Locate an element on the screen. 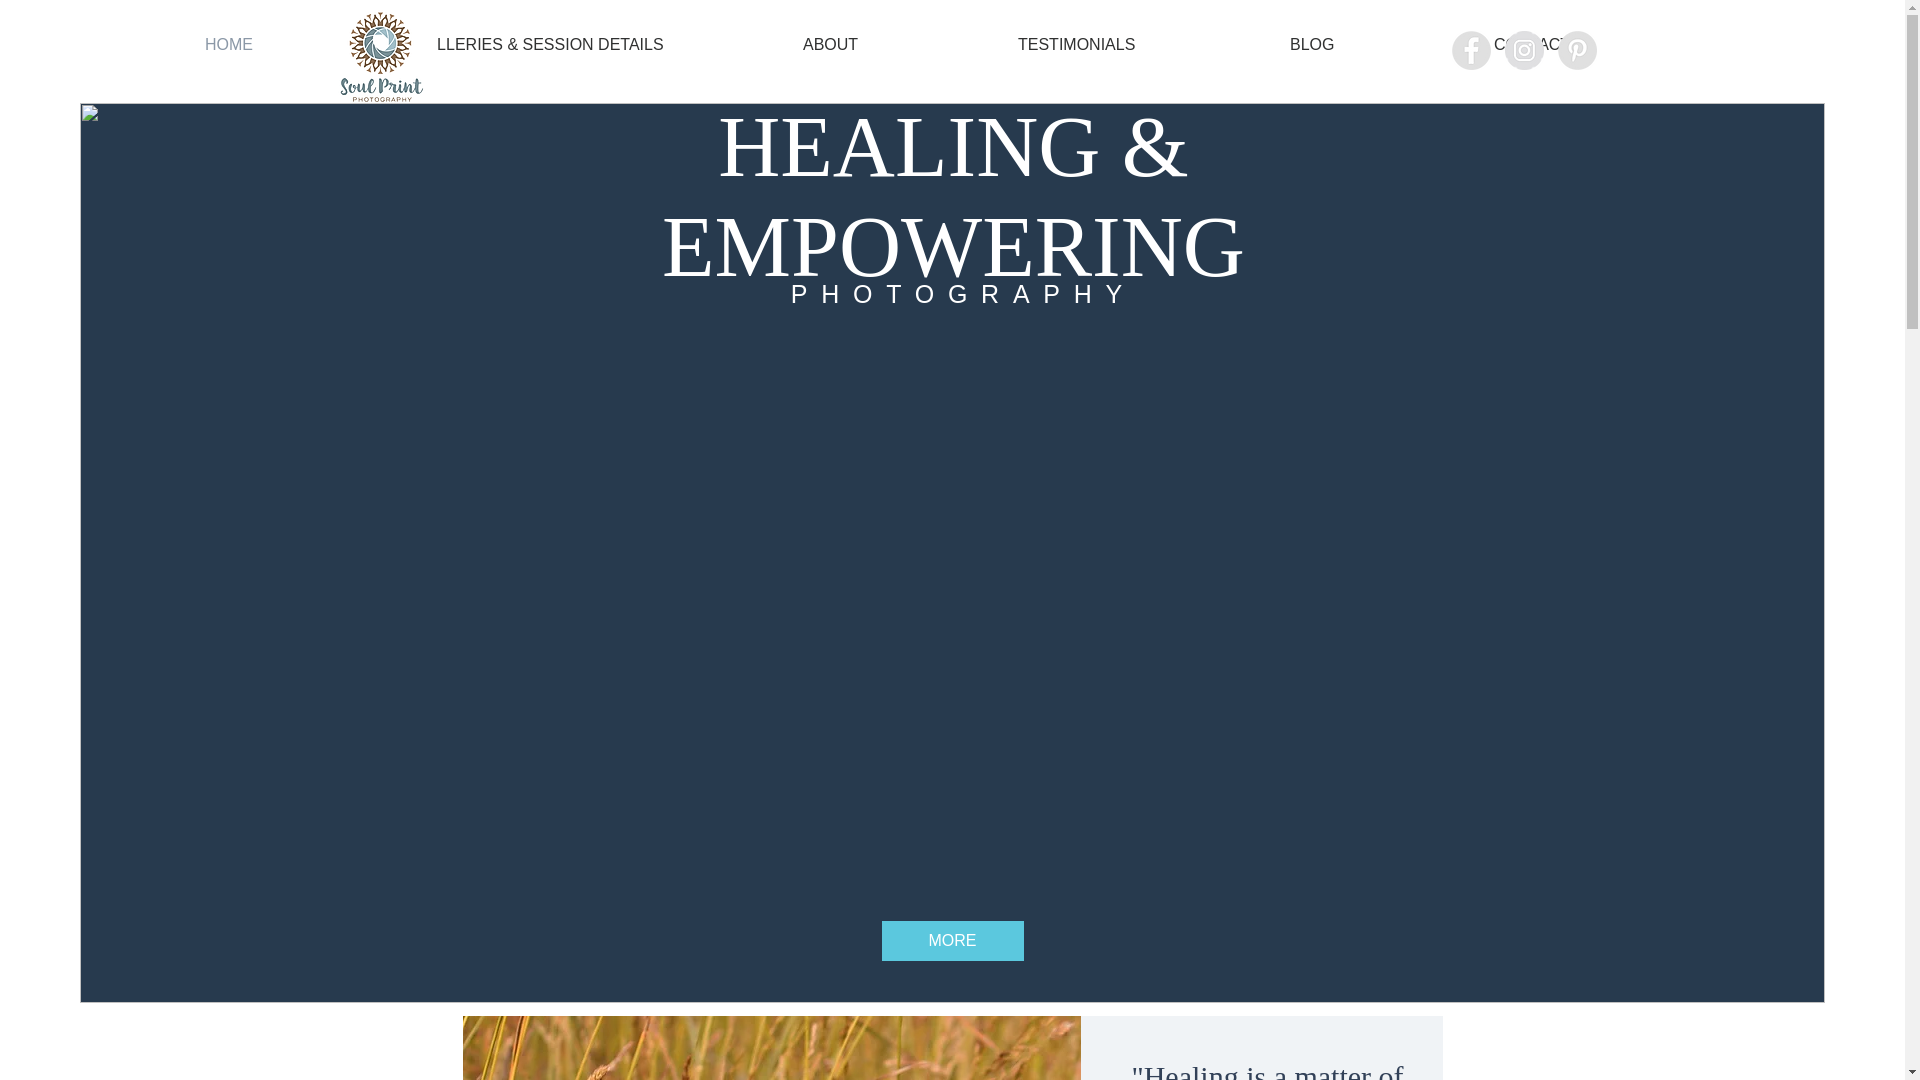 The height and width of the screenshot is (1080, 1920). TESTIMONIALS is located at coordinates (1138, 45).